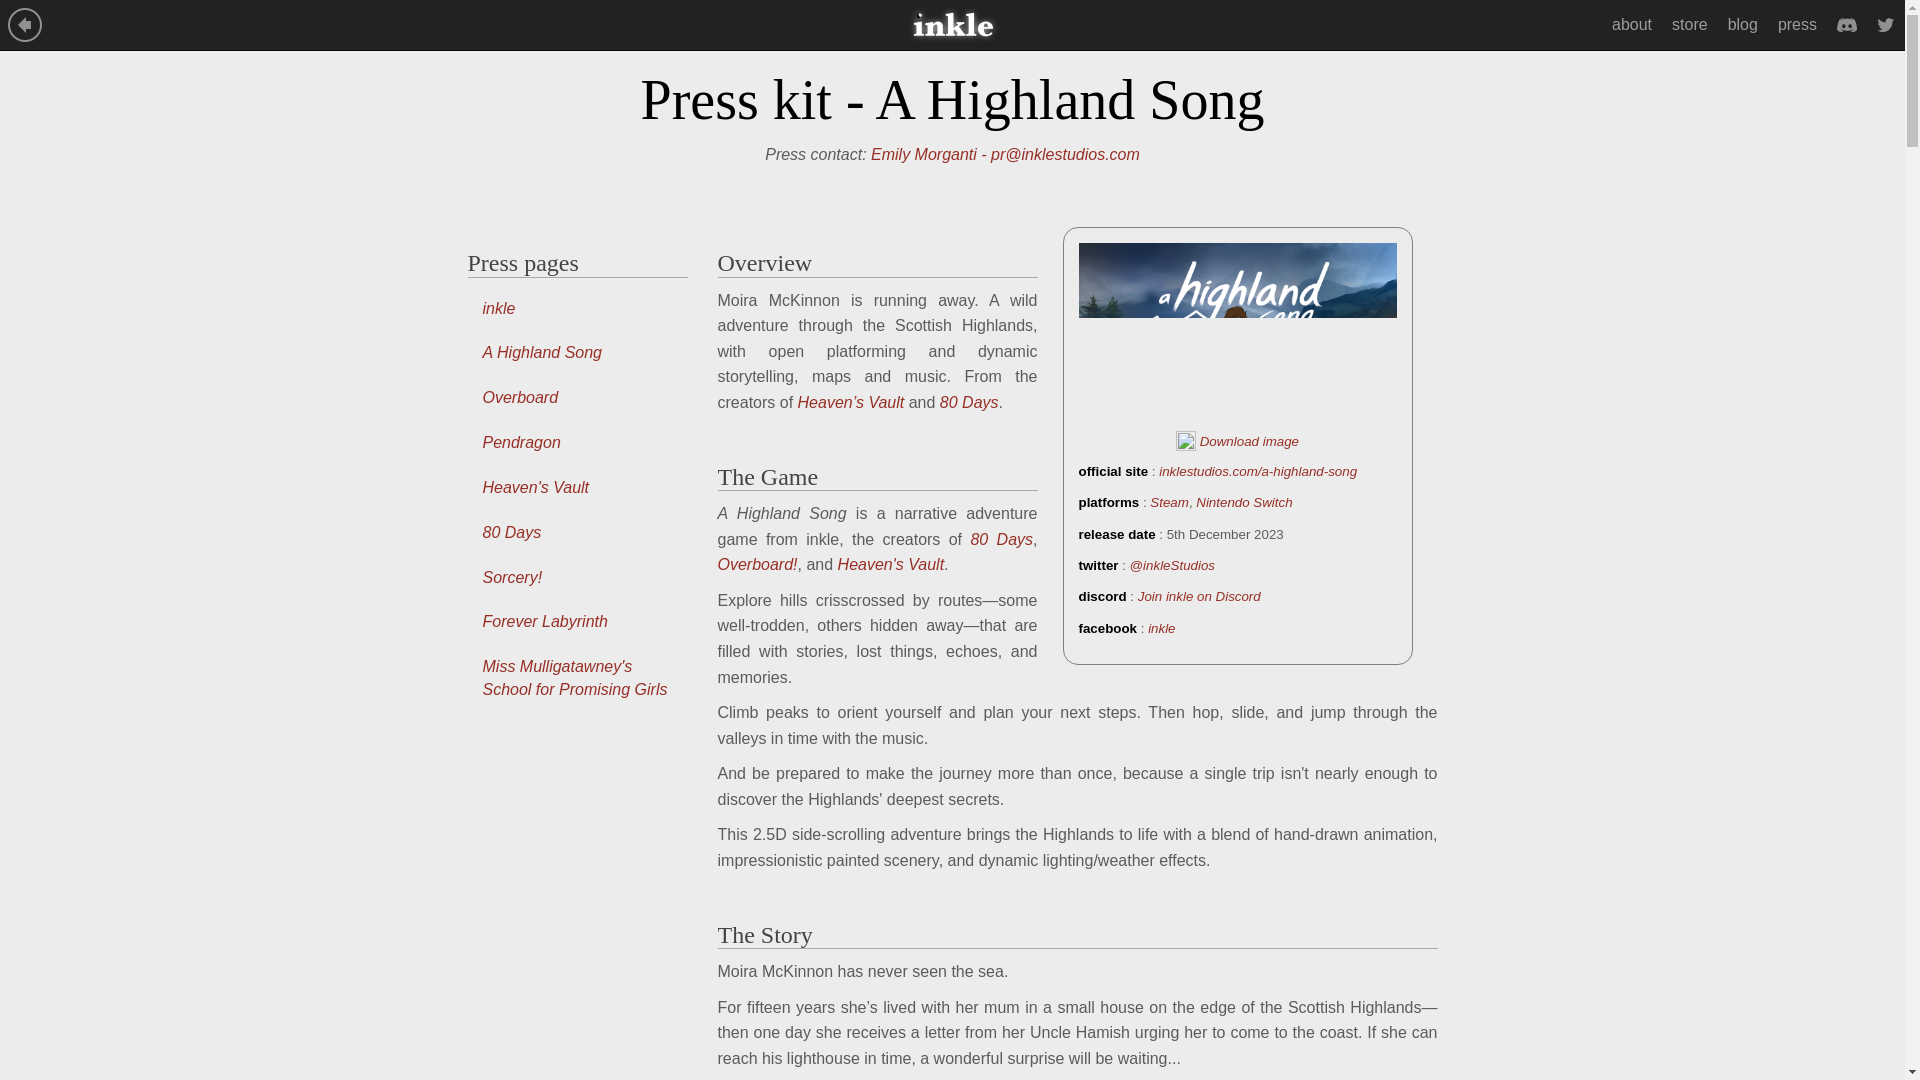  Describe the element at coordinates (1162, 628) in the screenshot. I see `inkle` at that location.